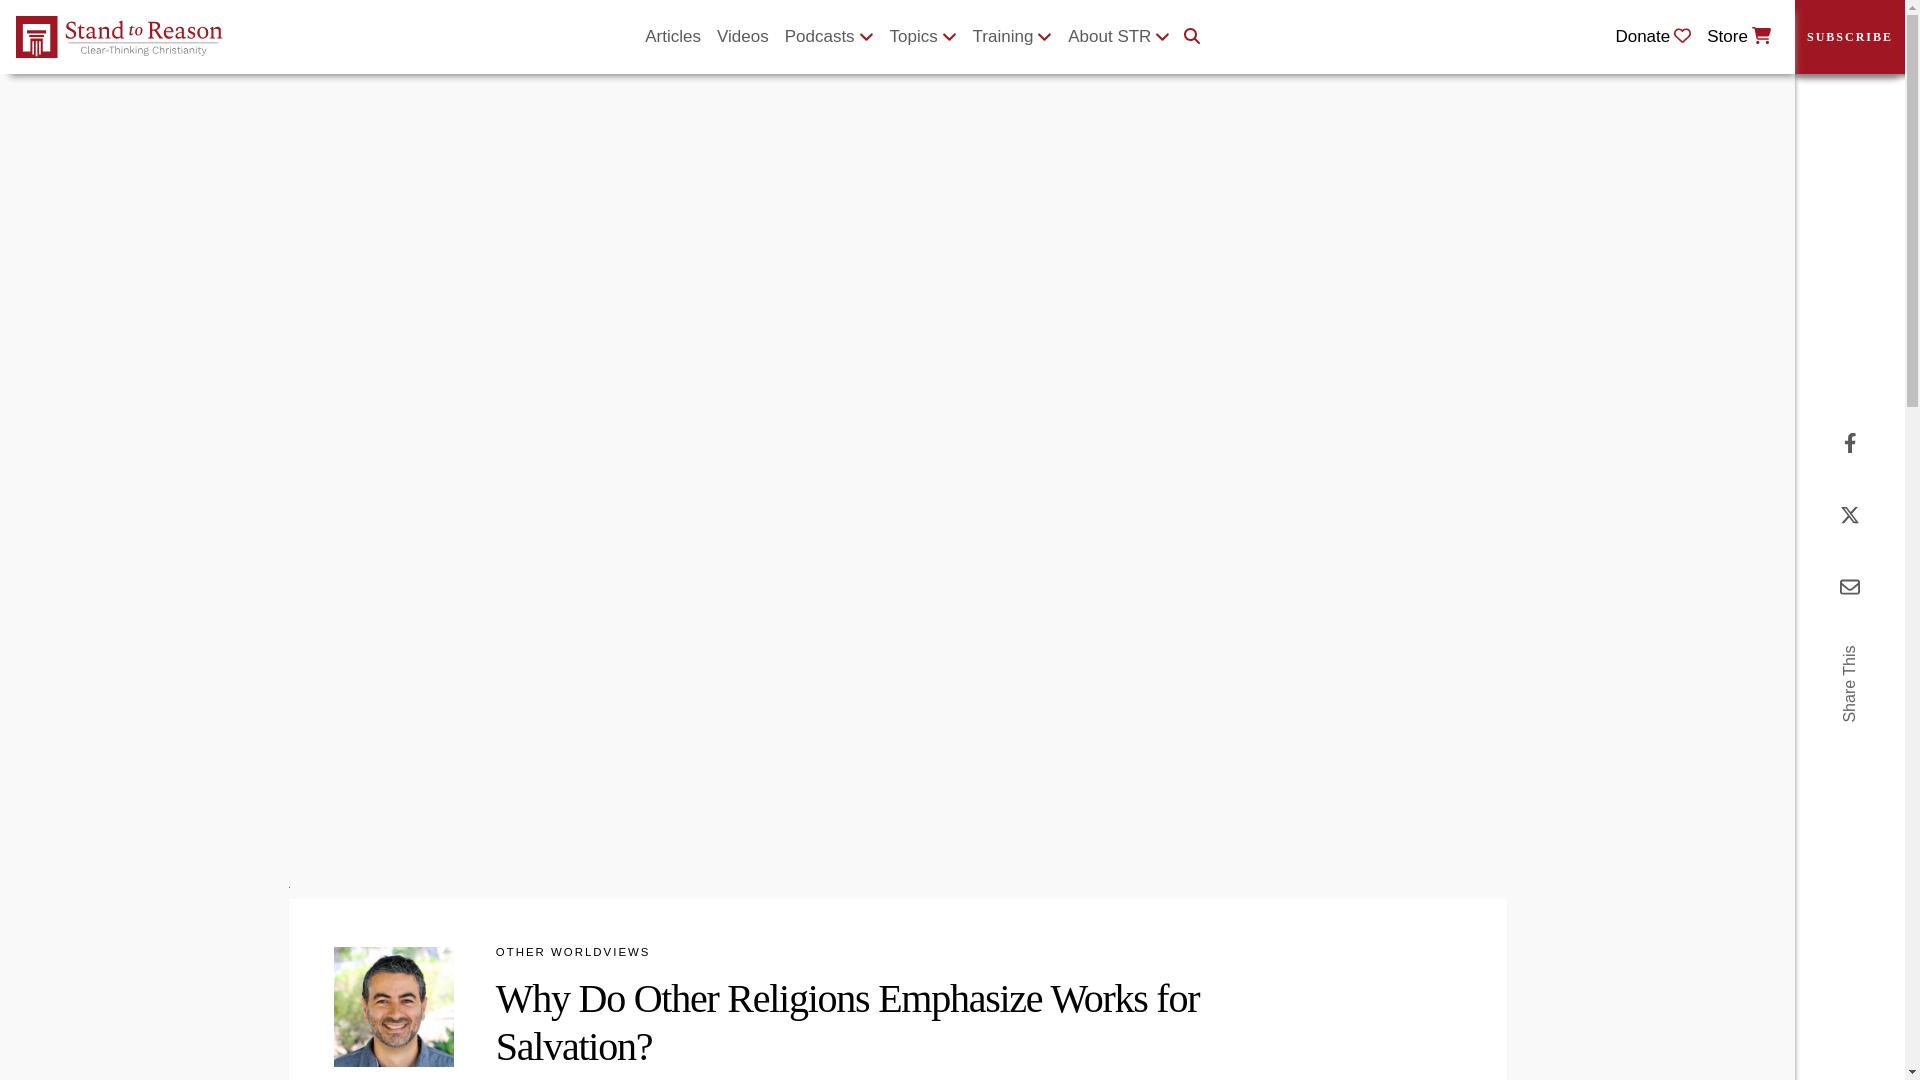 The width and height of the screenshot is (1920, 1080). What do you see at coordinates (1013, 37) in the screenshot?
I see `Training` at bounding box center [1013, 37].